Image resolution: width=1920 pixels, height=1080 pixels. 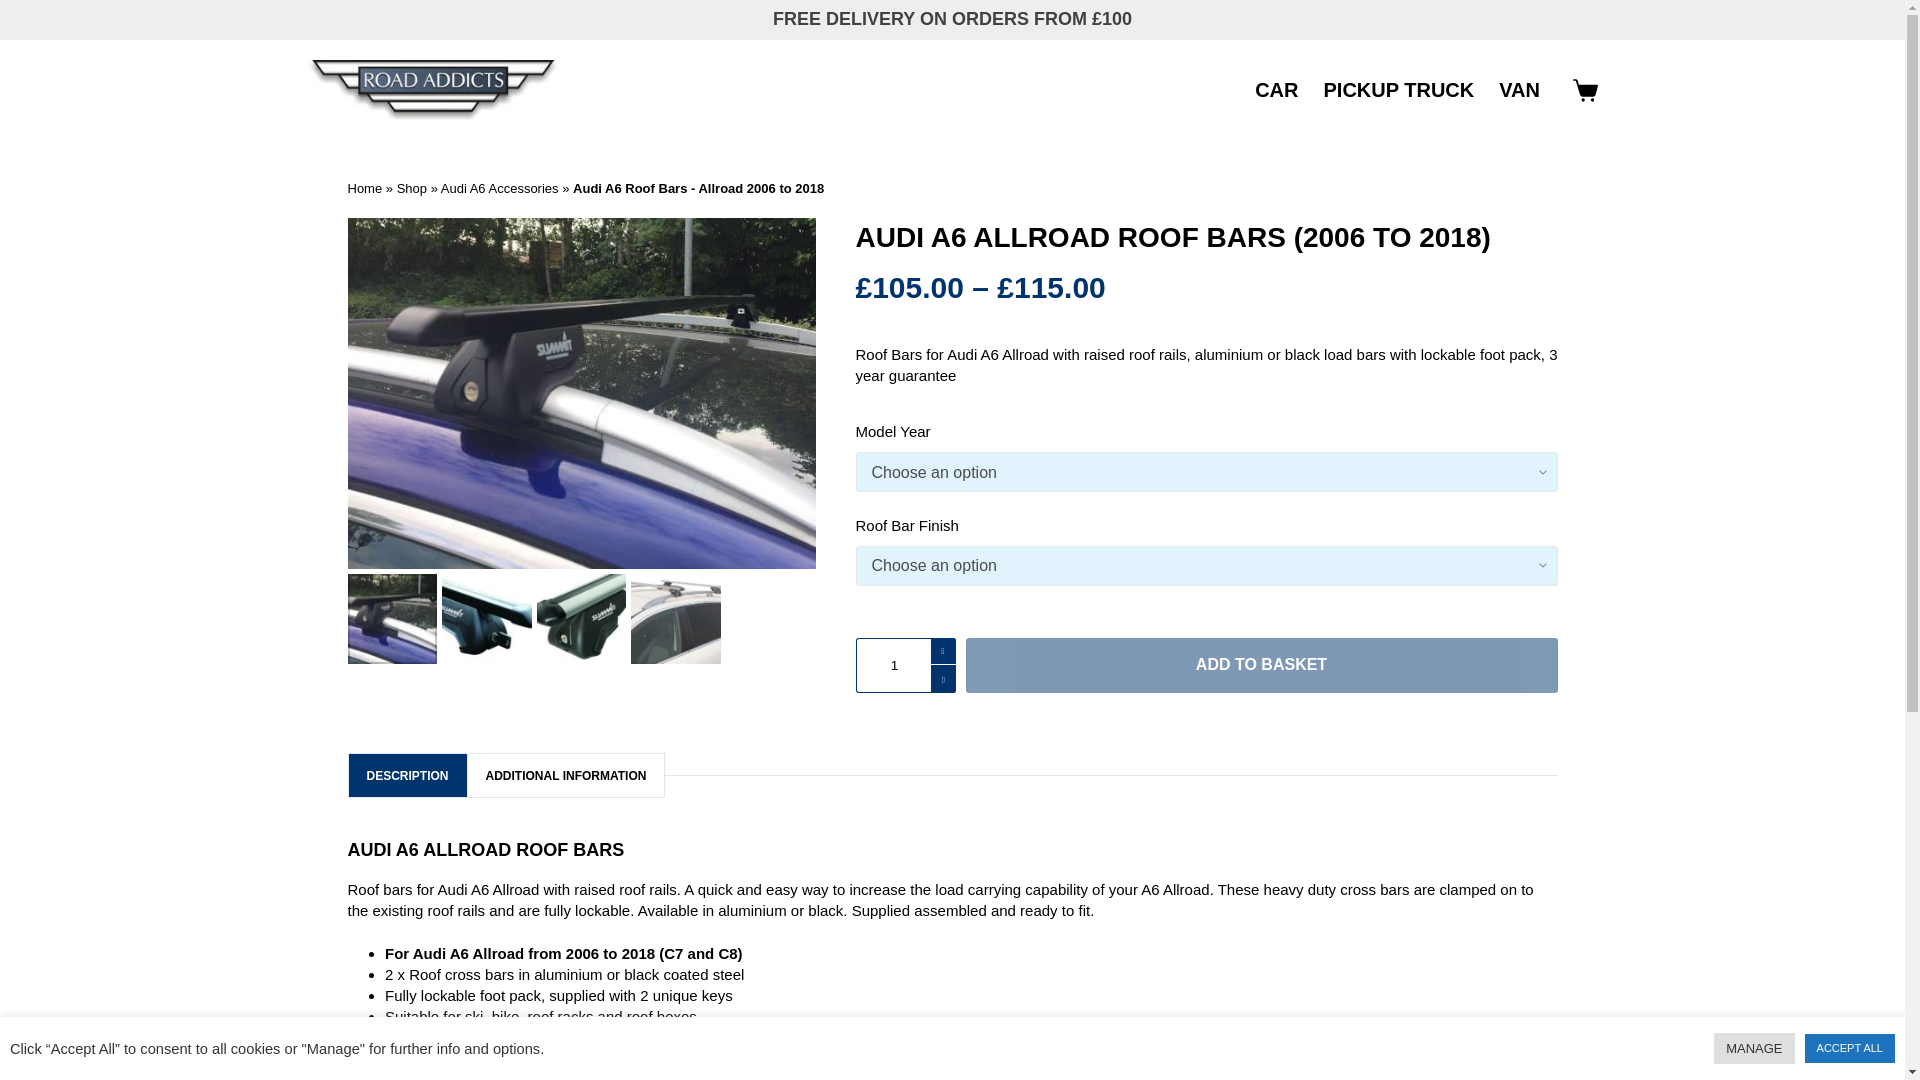 I want to click on MANAGE, so click(x=1754, y=1048).